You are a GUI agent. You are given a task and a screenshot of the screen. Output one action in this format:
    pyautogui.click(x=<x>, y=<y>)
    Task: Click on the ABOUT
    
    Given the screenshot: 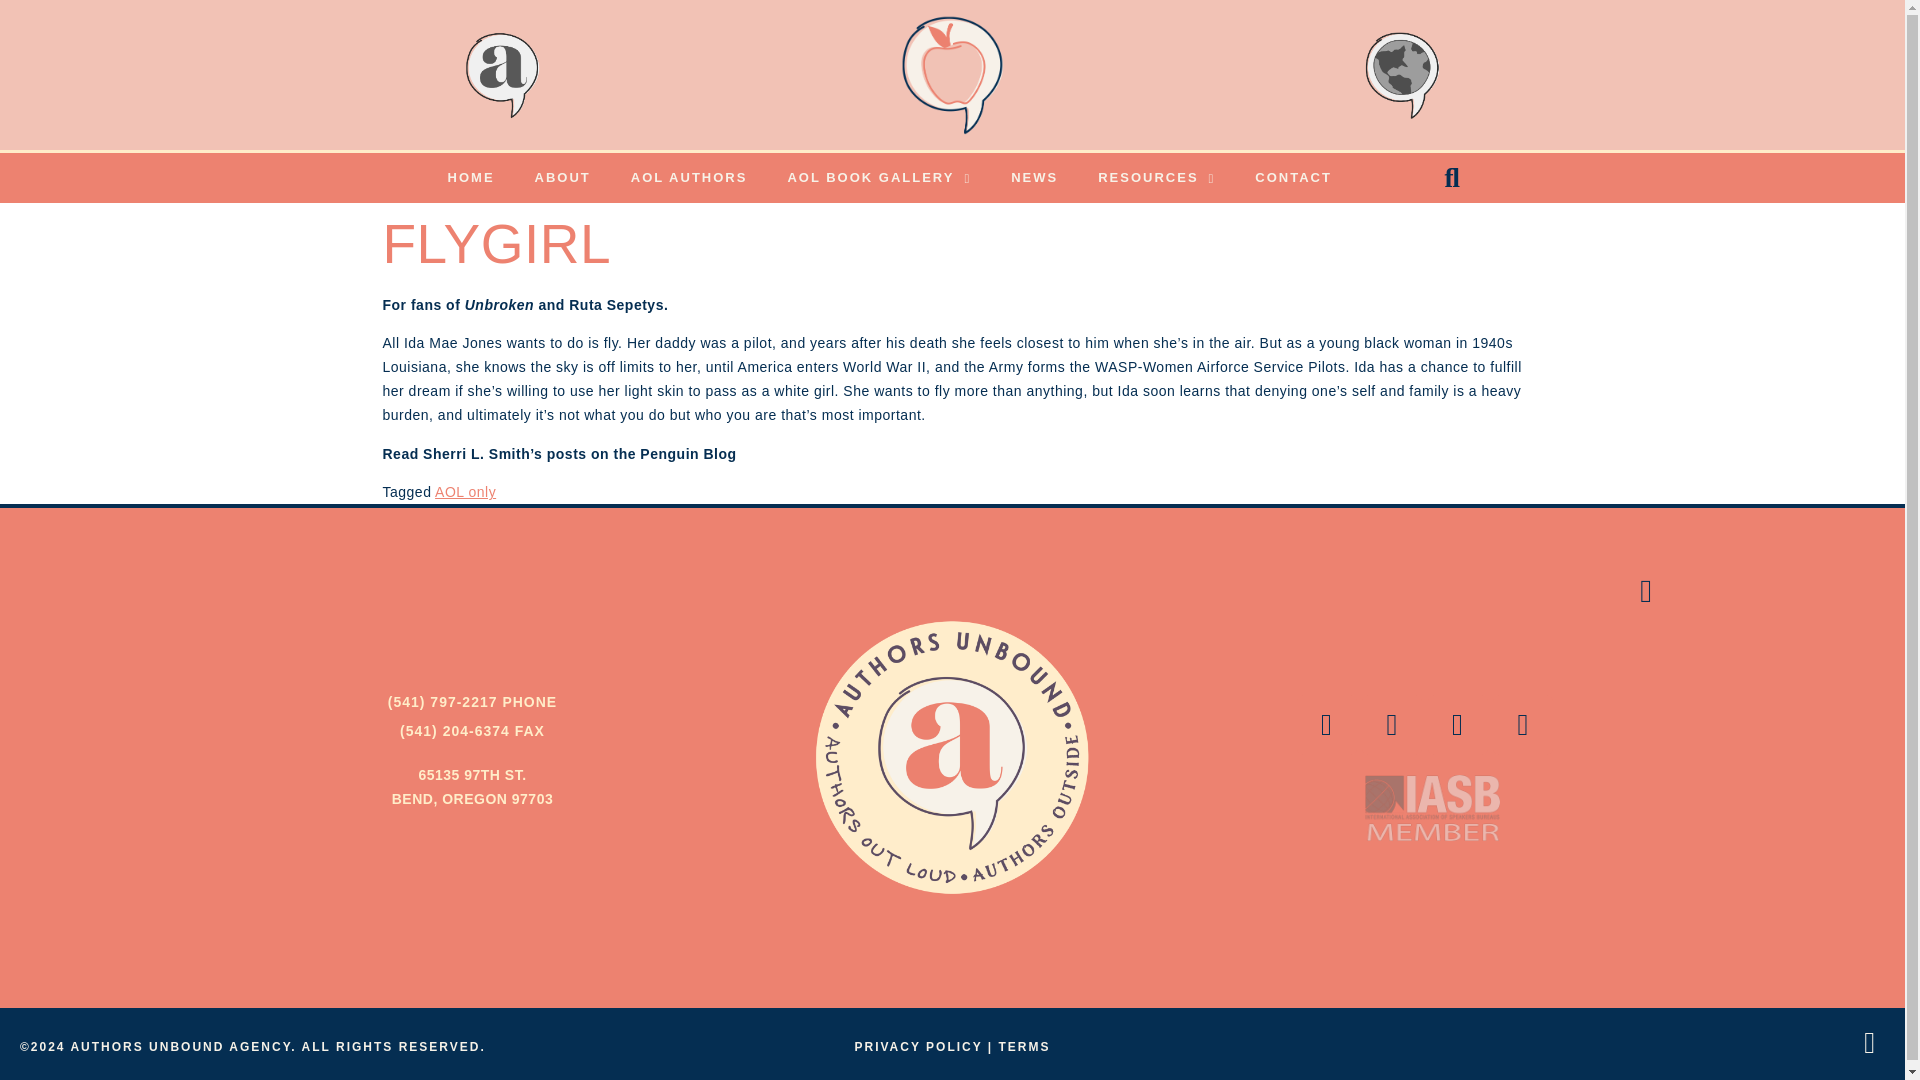 What is the action you would take?
    pyautogui.click(x=562, y=178)
    